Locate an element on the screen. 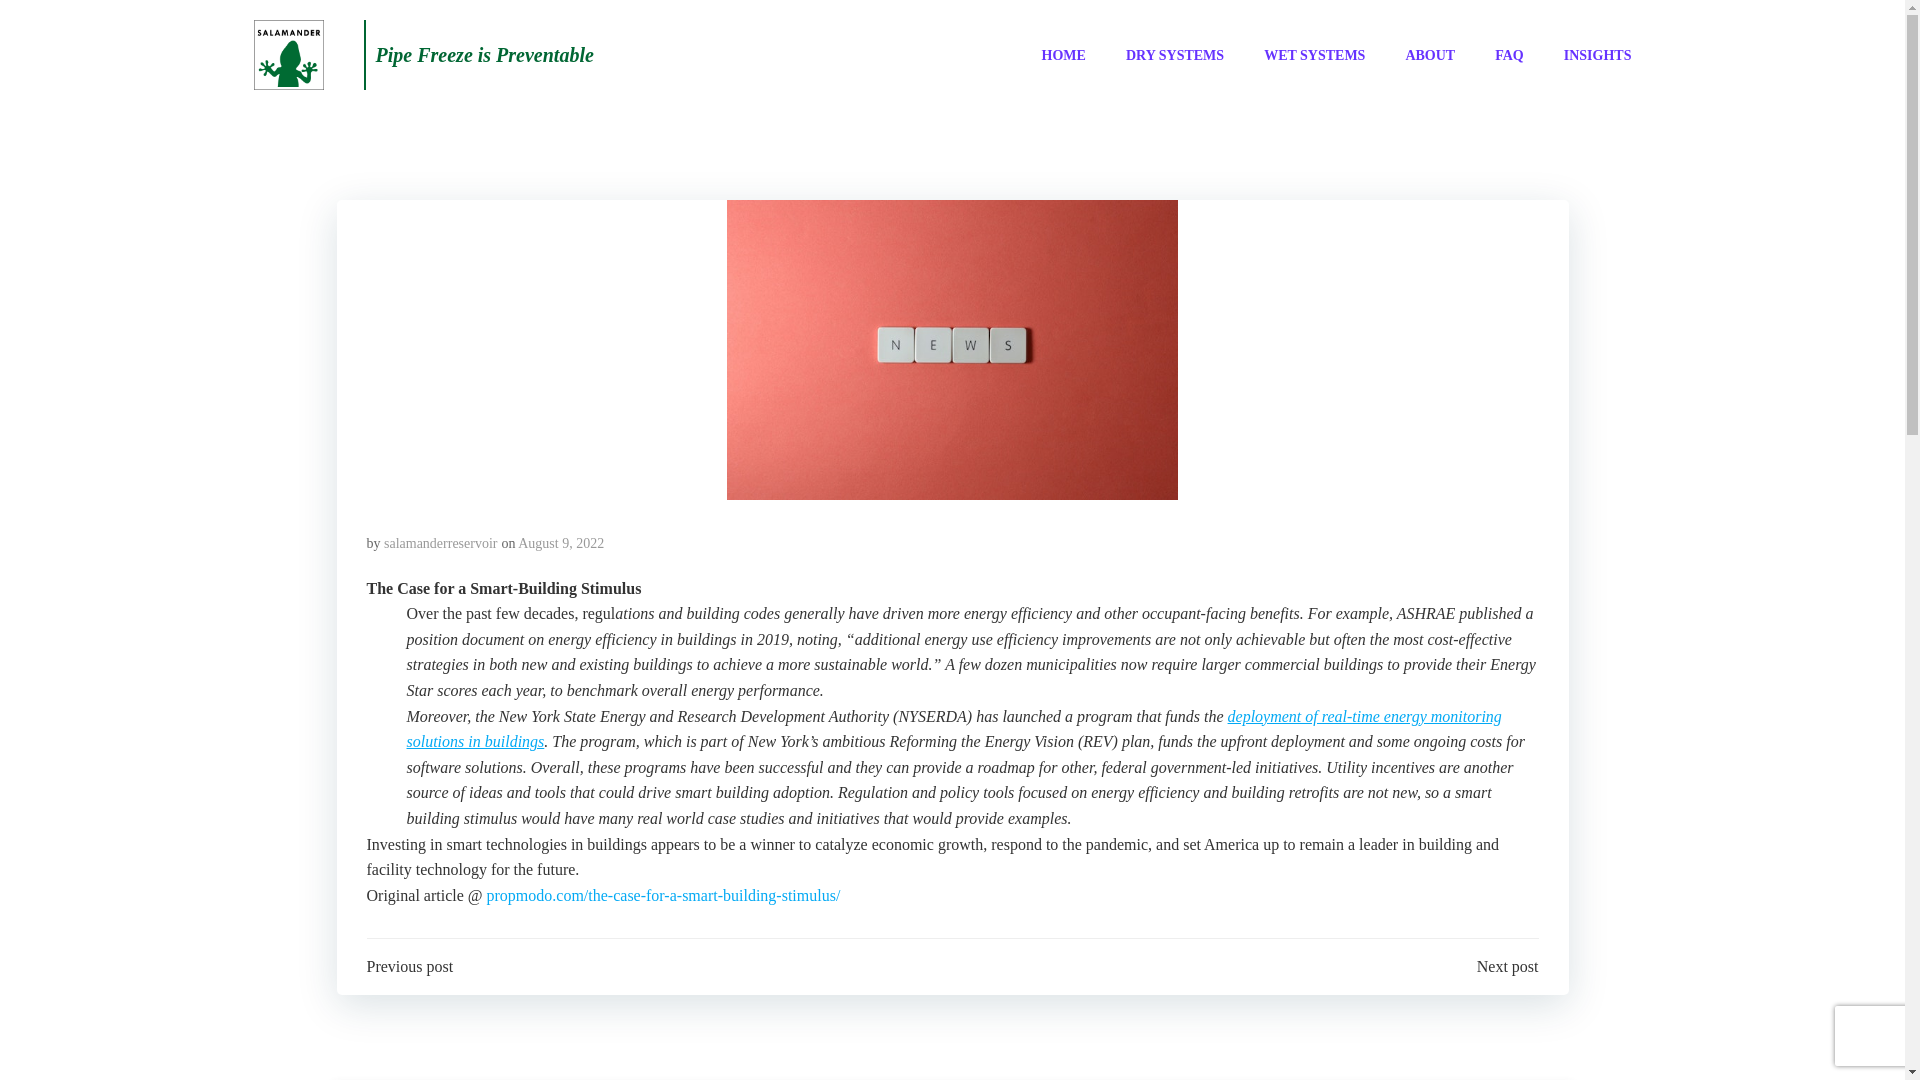  FAQ is located at coordinates (1510, 54).